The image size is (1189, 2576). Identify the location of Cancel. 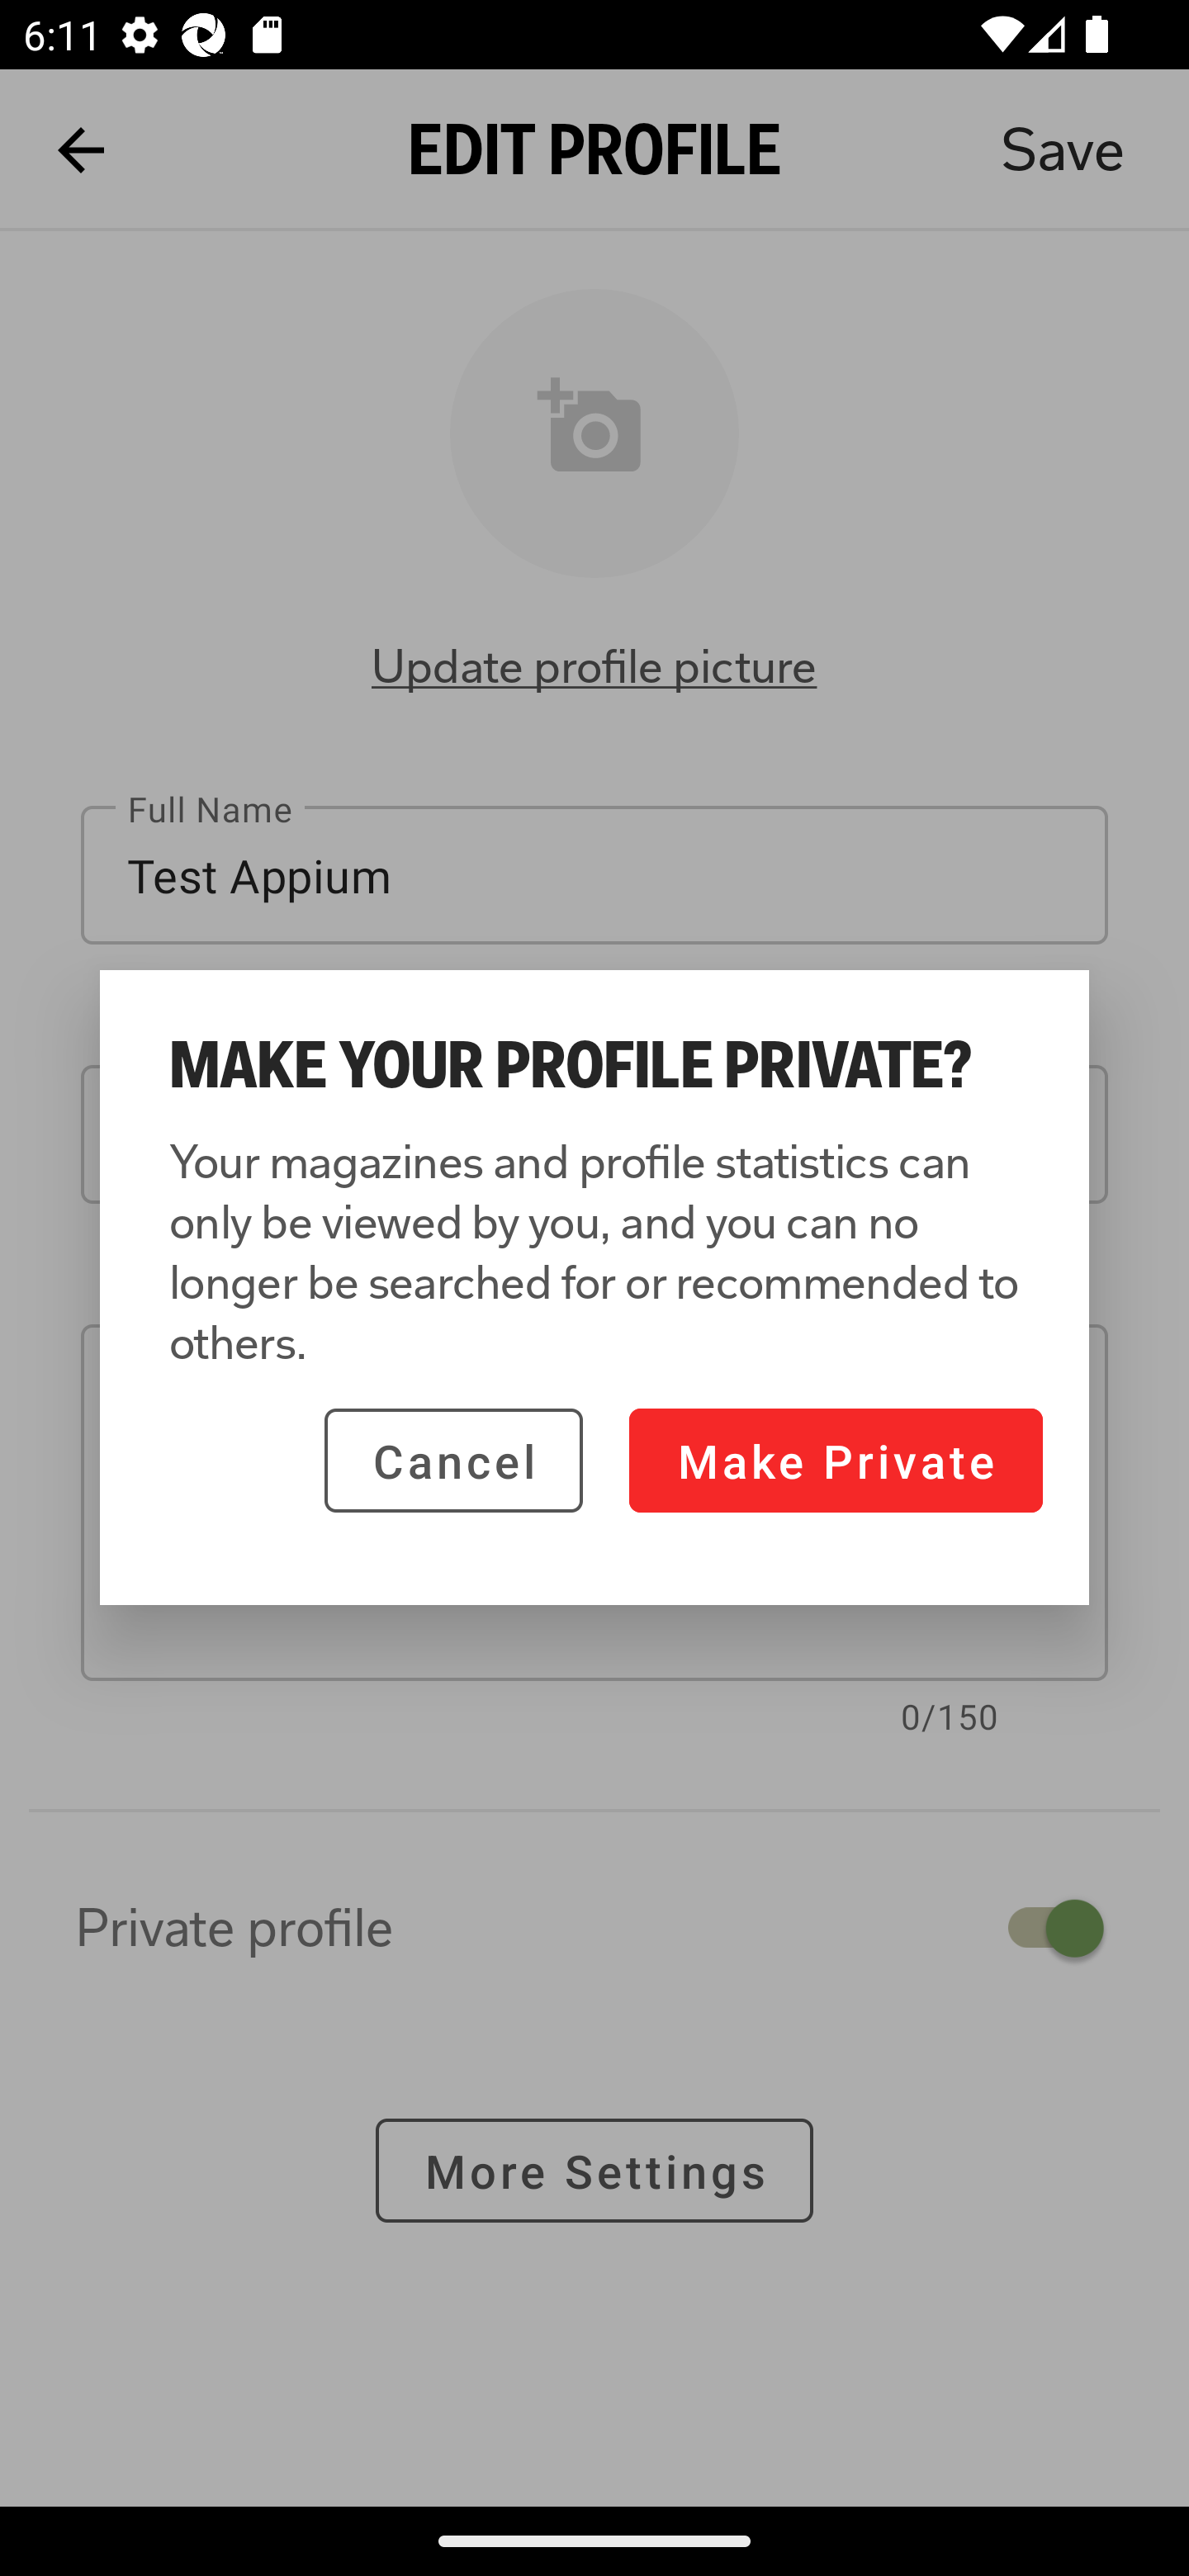
(453, 1460).